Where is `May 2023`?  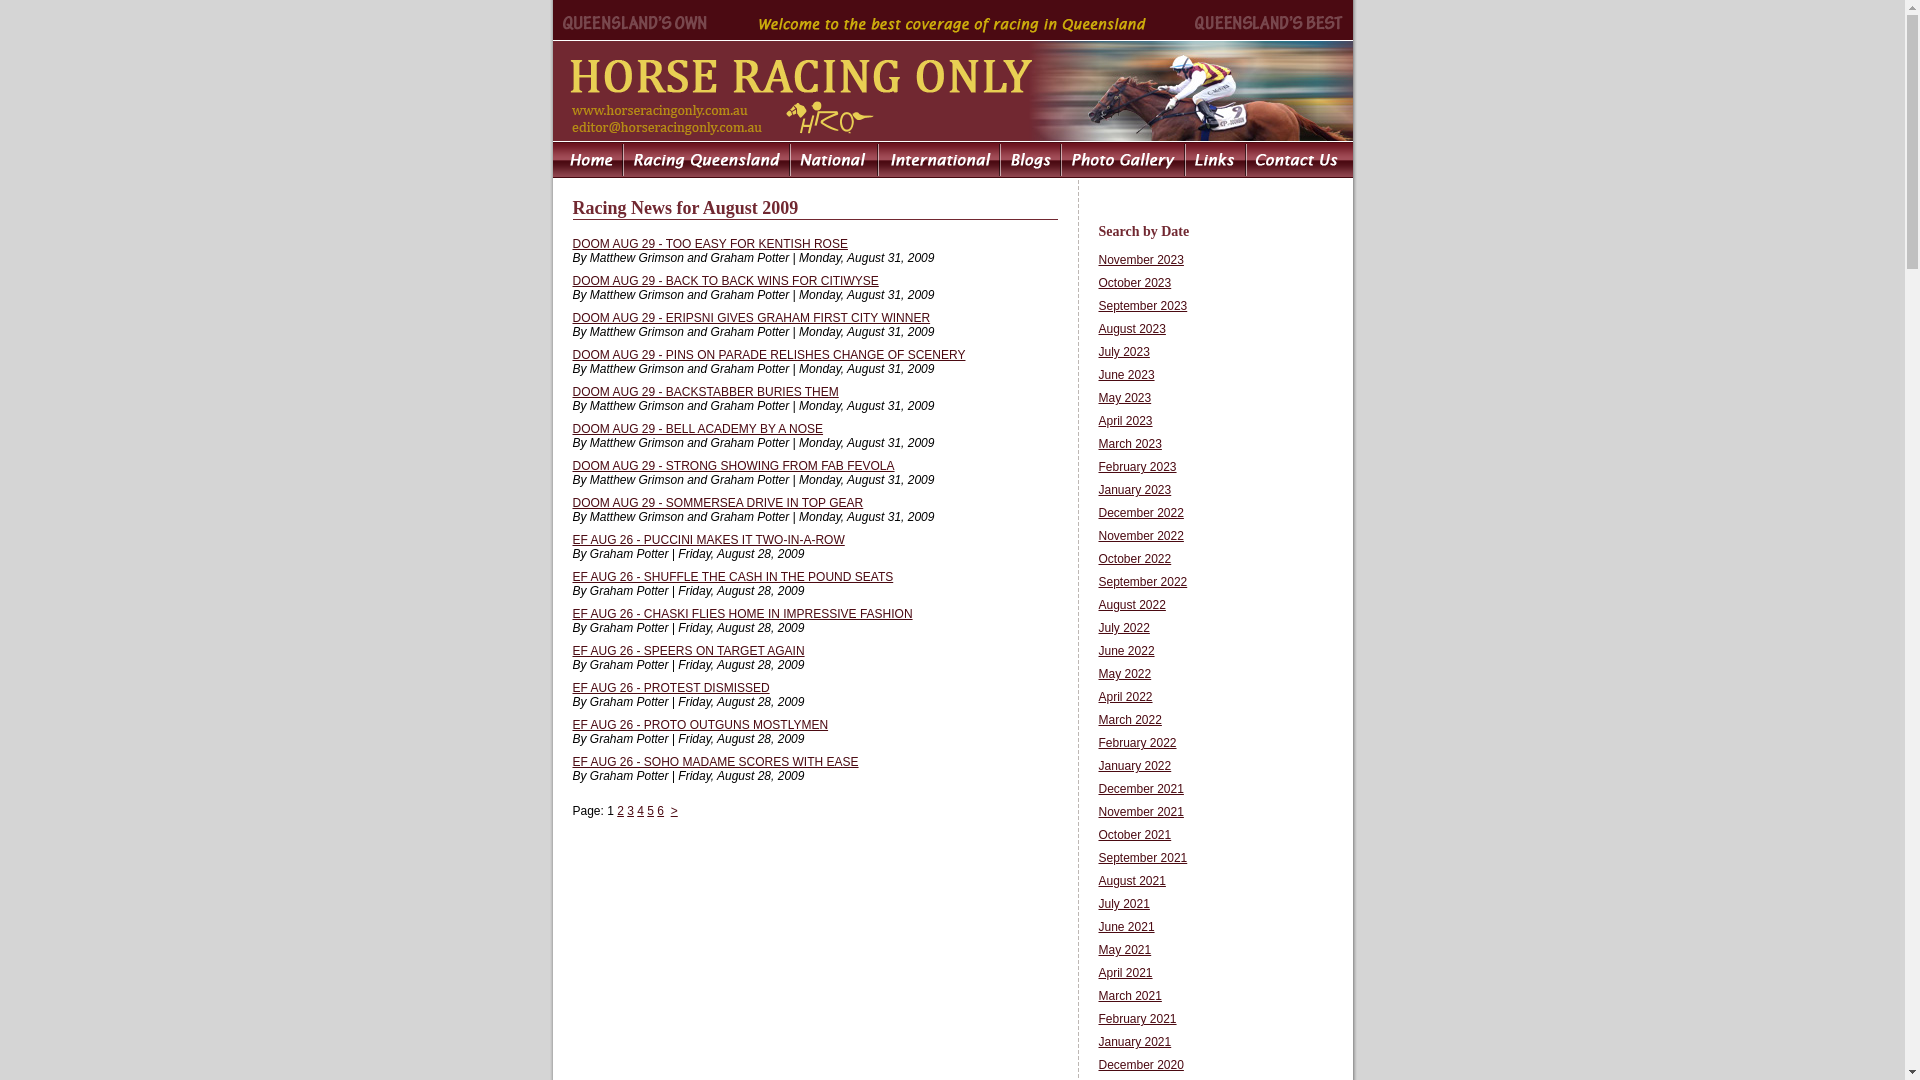 May 2023 is located at coordinates (1124, 398).